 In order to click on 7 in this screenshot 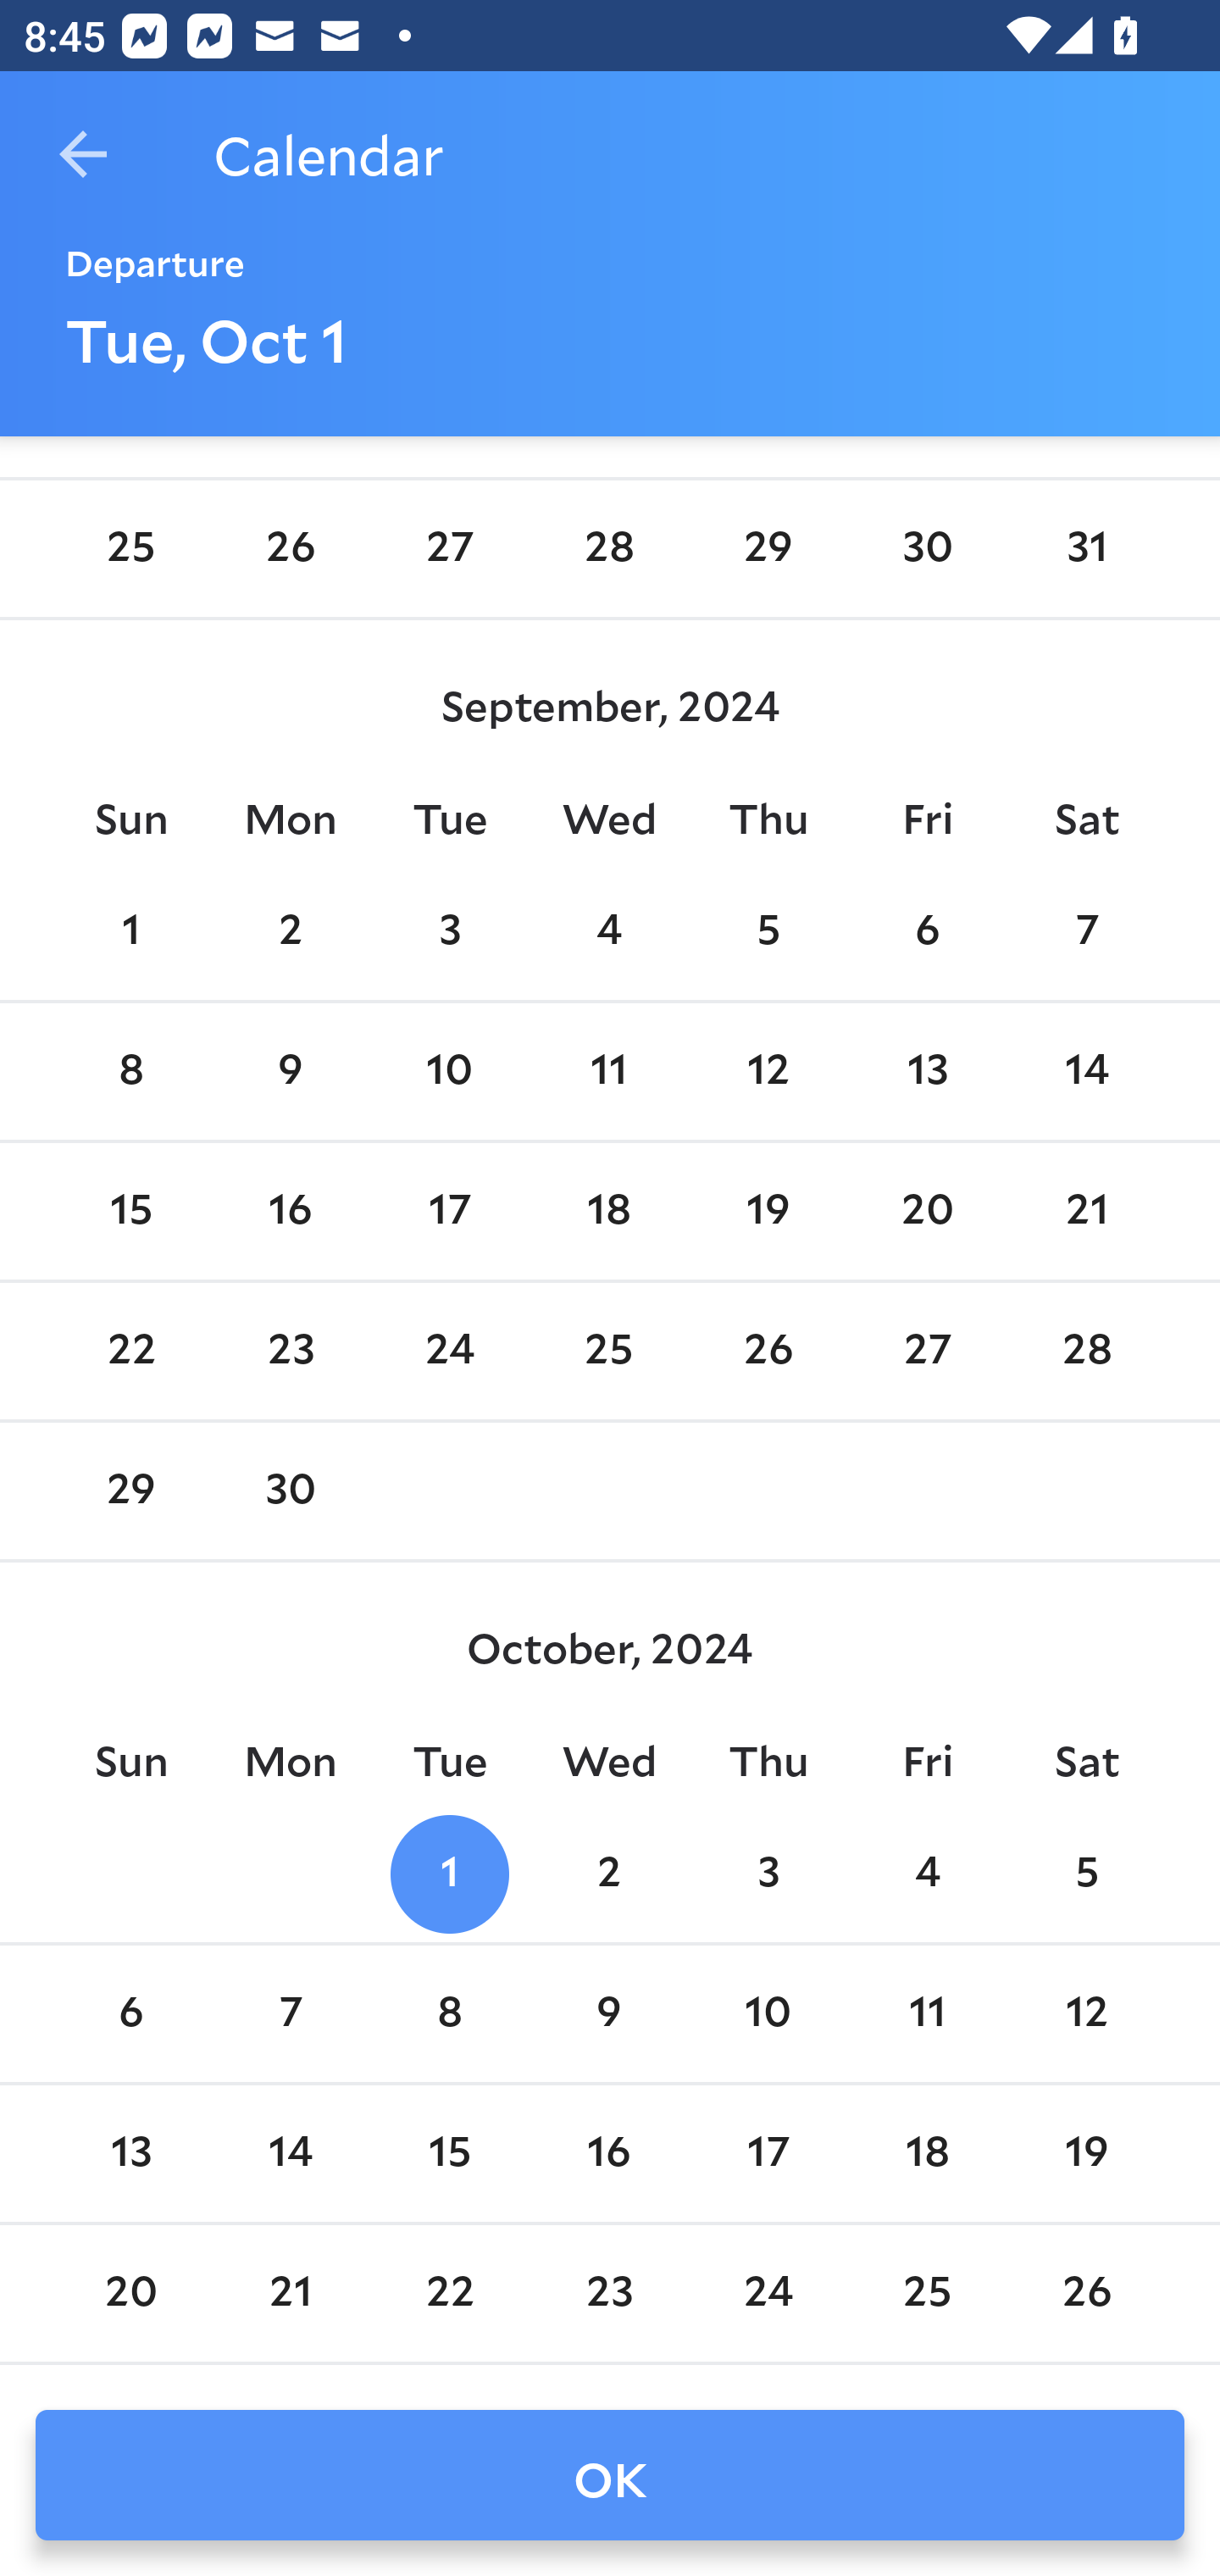, I will do `click(291, 2014)`.